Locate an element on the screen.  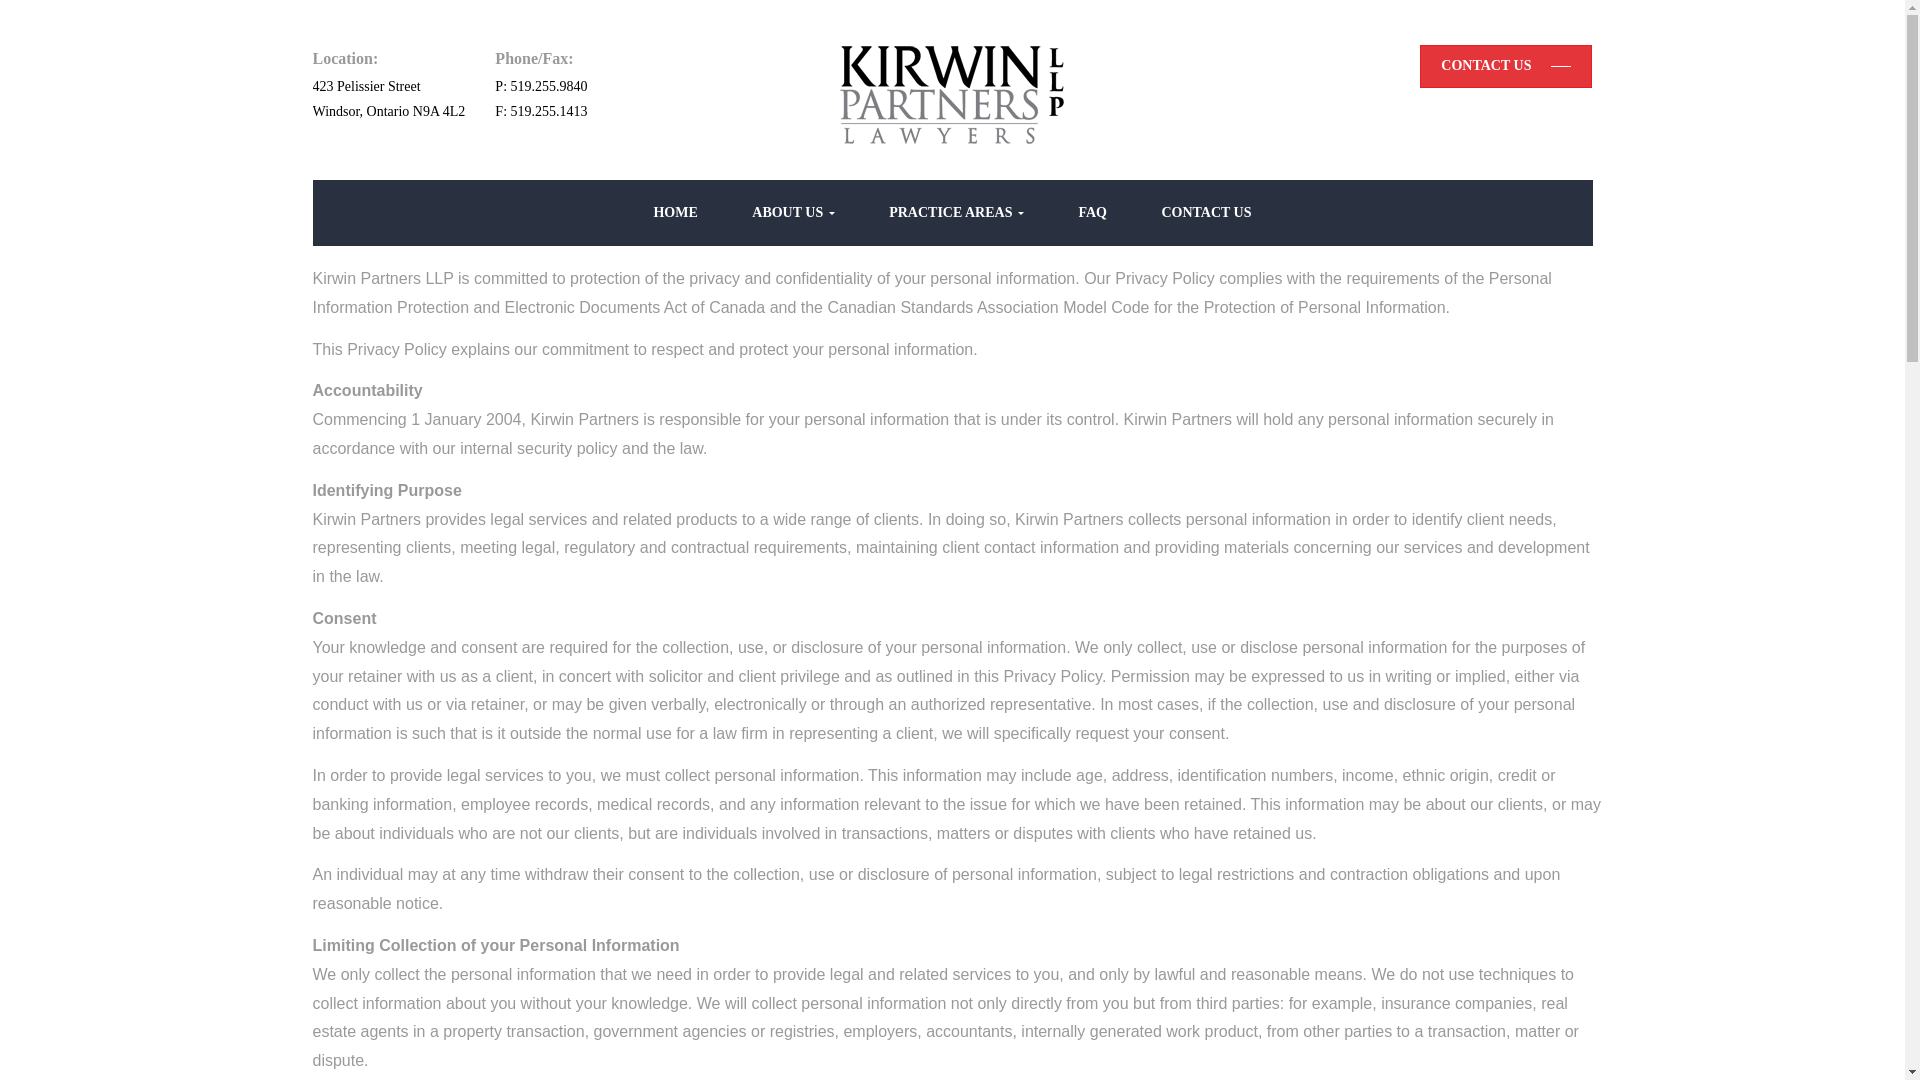
CONTACT US is located at coordinates (1506, 66).